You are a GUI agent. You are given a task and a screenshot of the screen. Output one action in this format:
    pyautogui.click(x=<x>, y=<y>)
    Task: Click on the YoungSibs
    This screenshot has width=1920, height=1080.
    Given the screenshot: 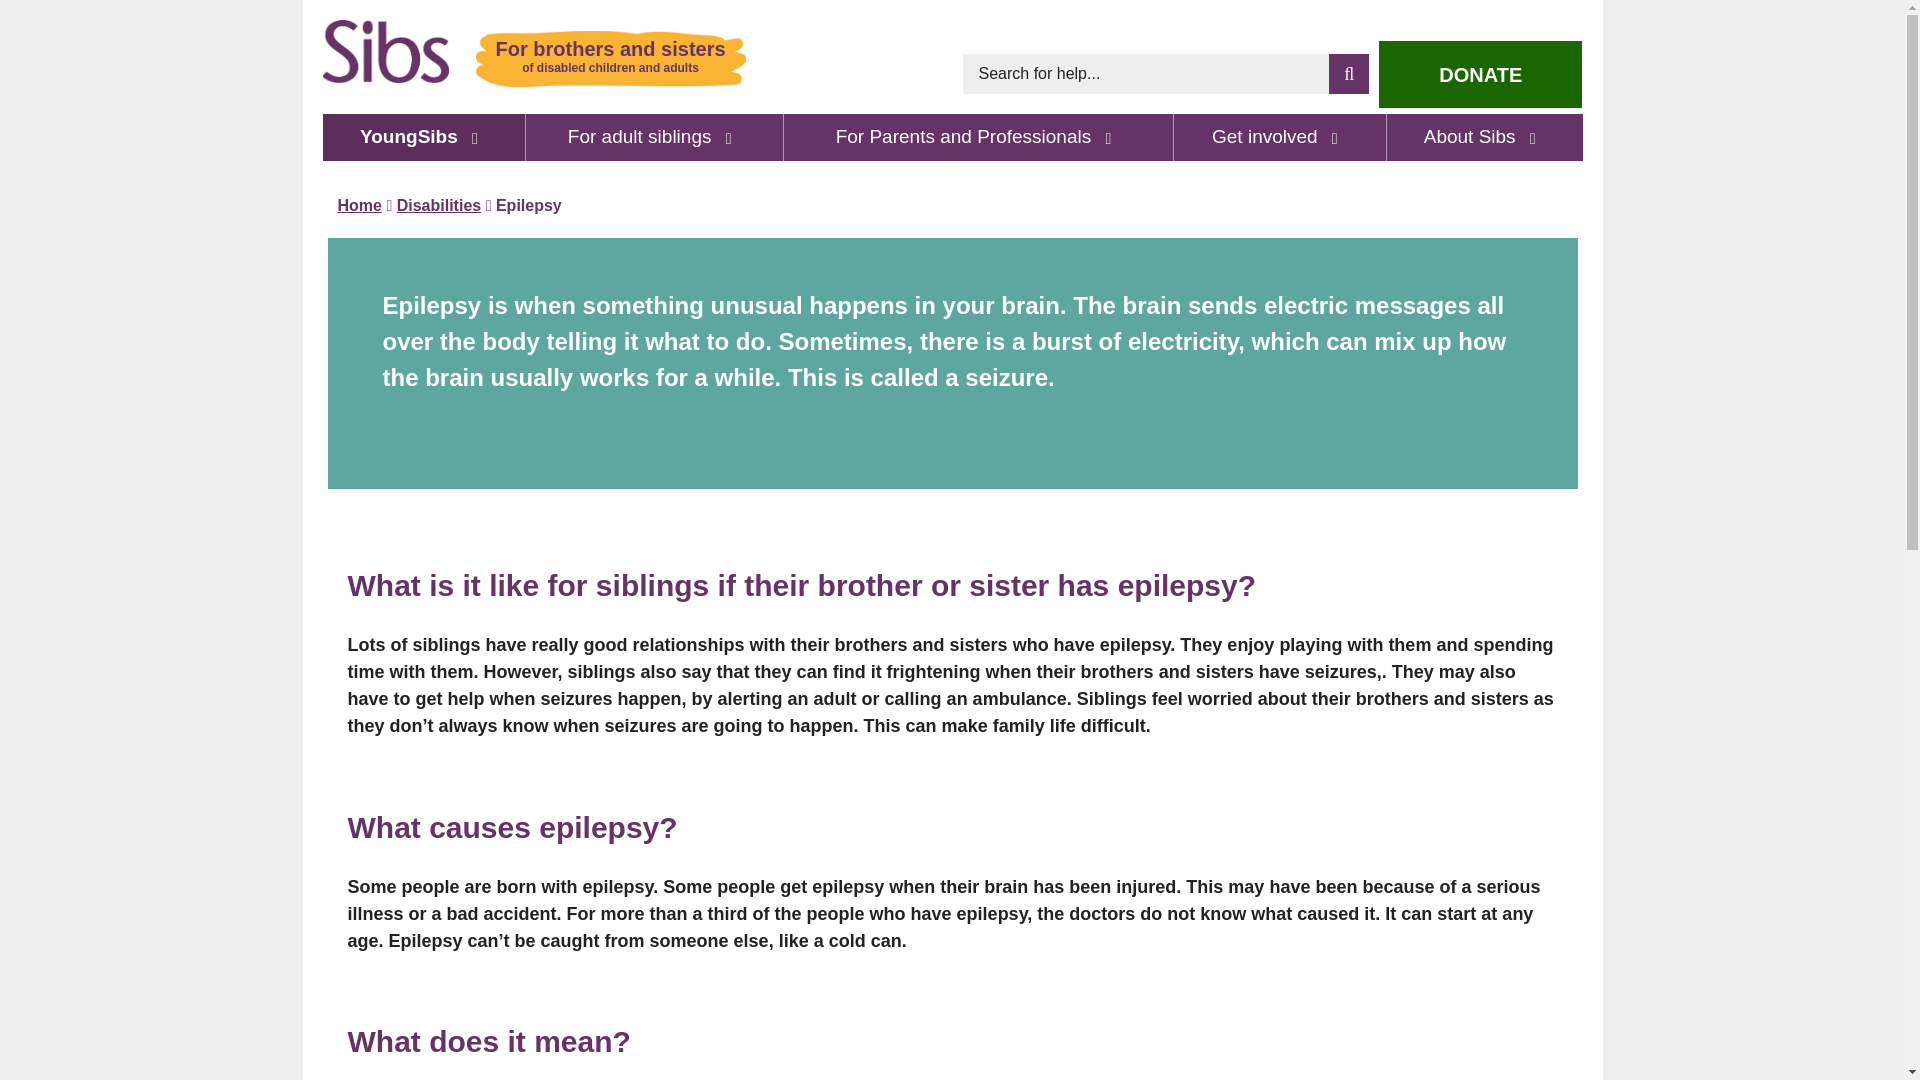 What is the action you would take?
    pyautogui.click(x=423, y=136)
    